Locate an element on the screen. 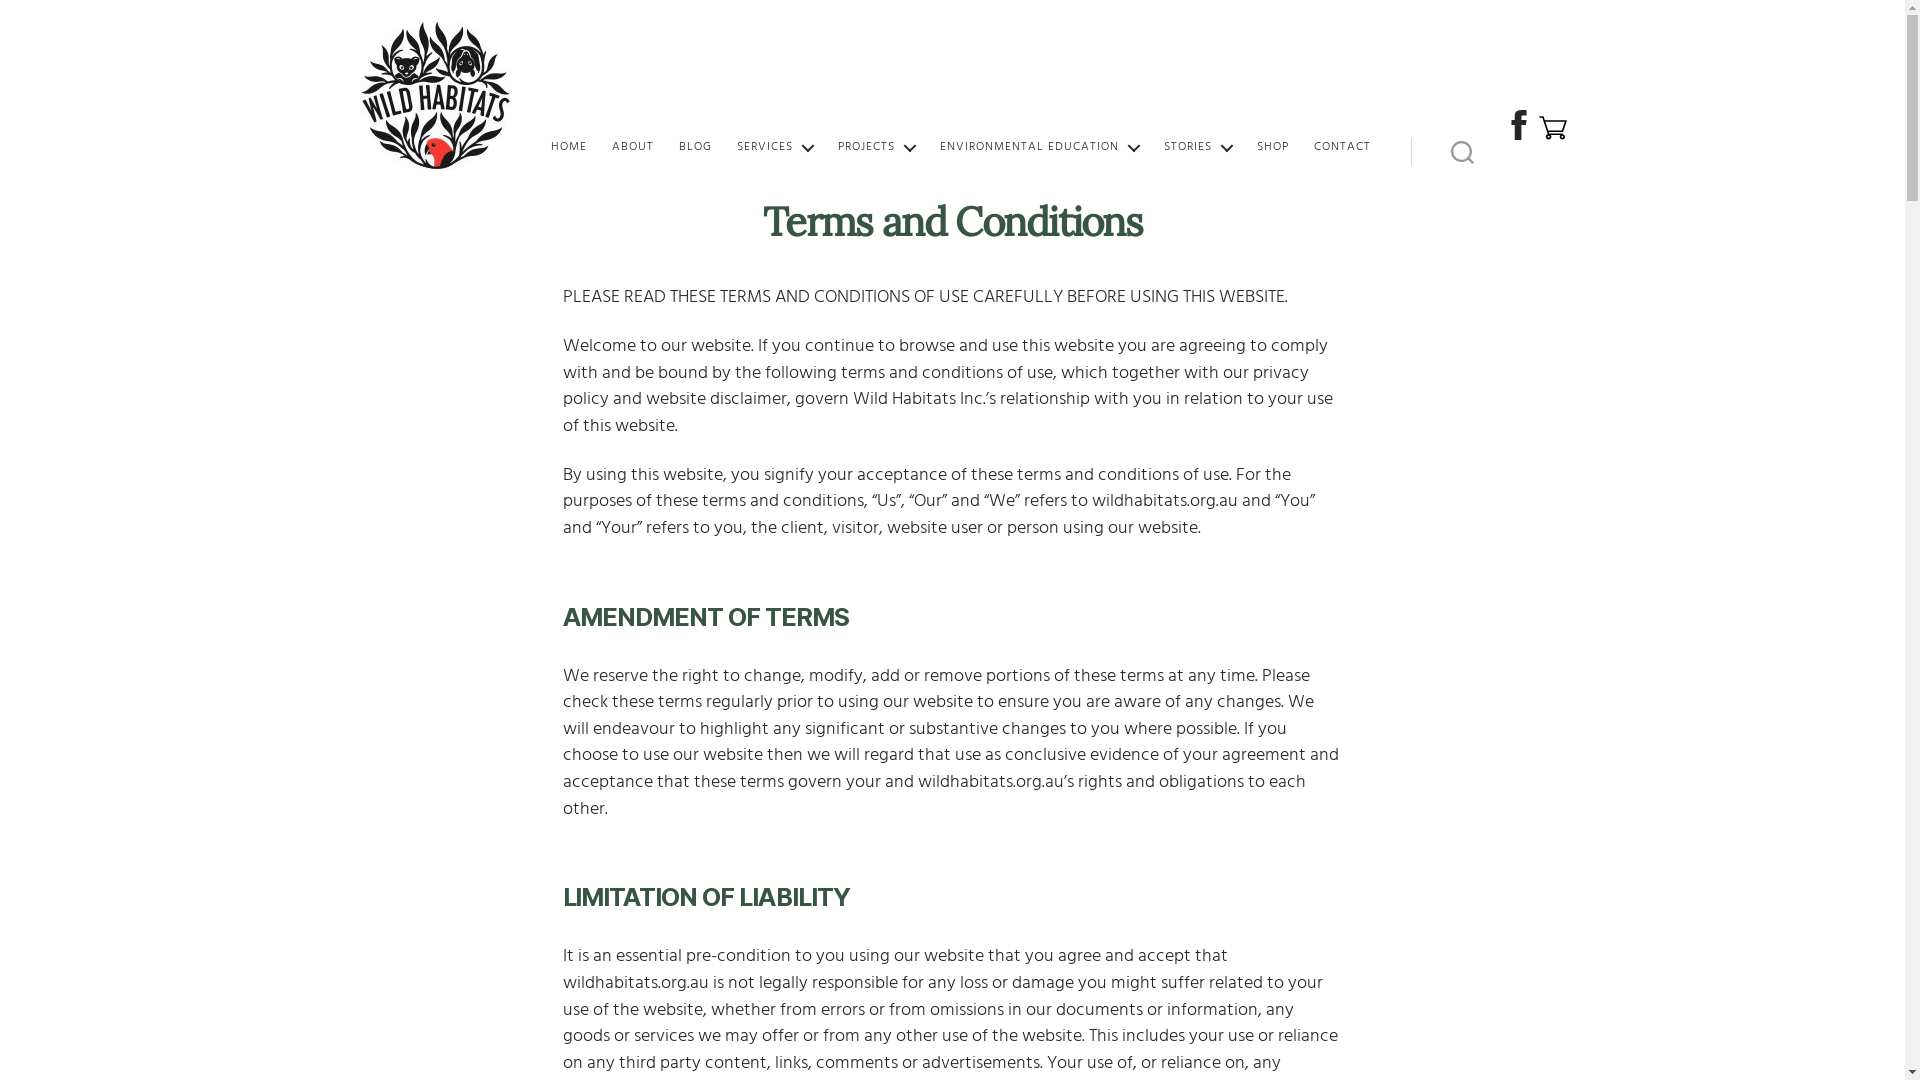 This screenshot has width=1920, height=1080. PROJECTS is located at coordinates (876, 147).